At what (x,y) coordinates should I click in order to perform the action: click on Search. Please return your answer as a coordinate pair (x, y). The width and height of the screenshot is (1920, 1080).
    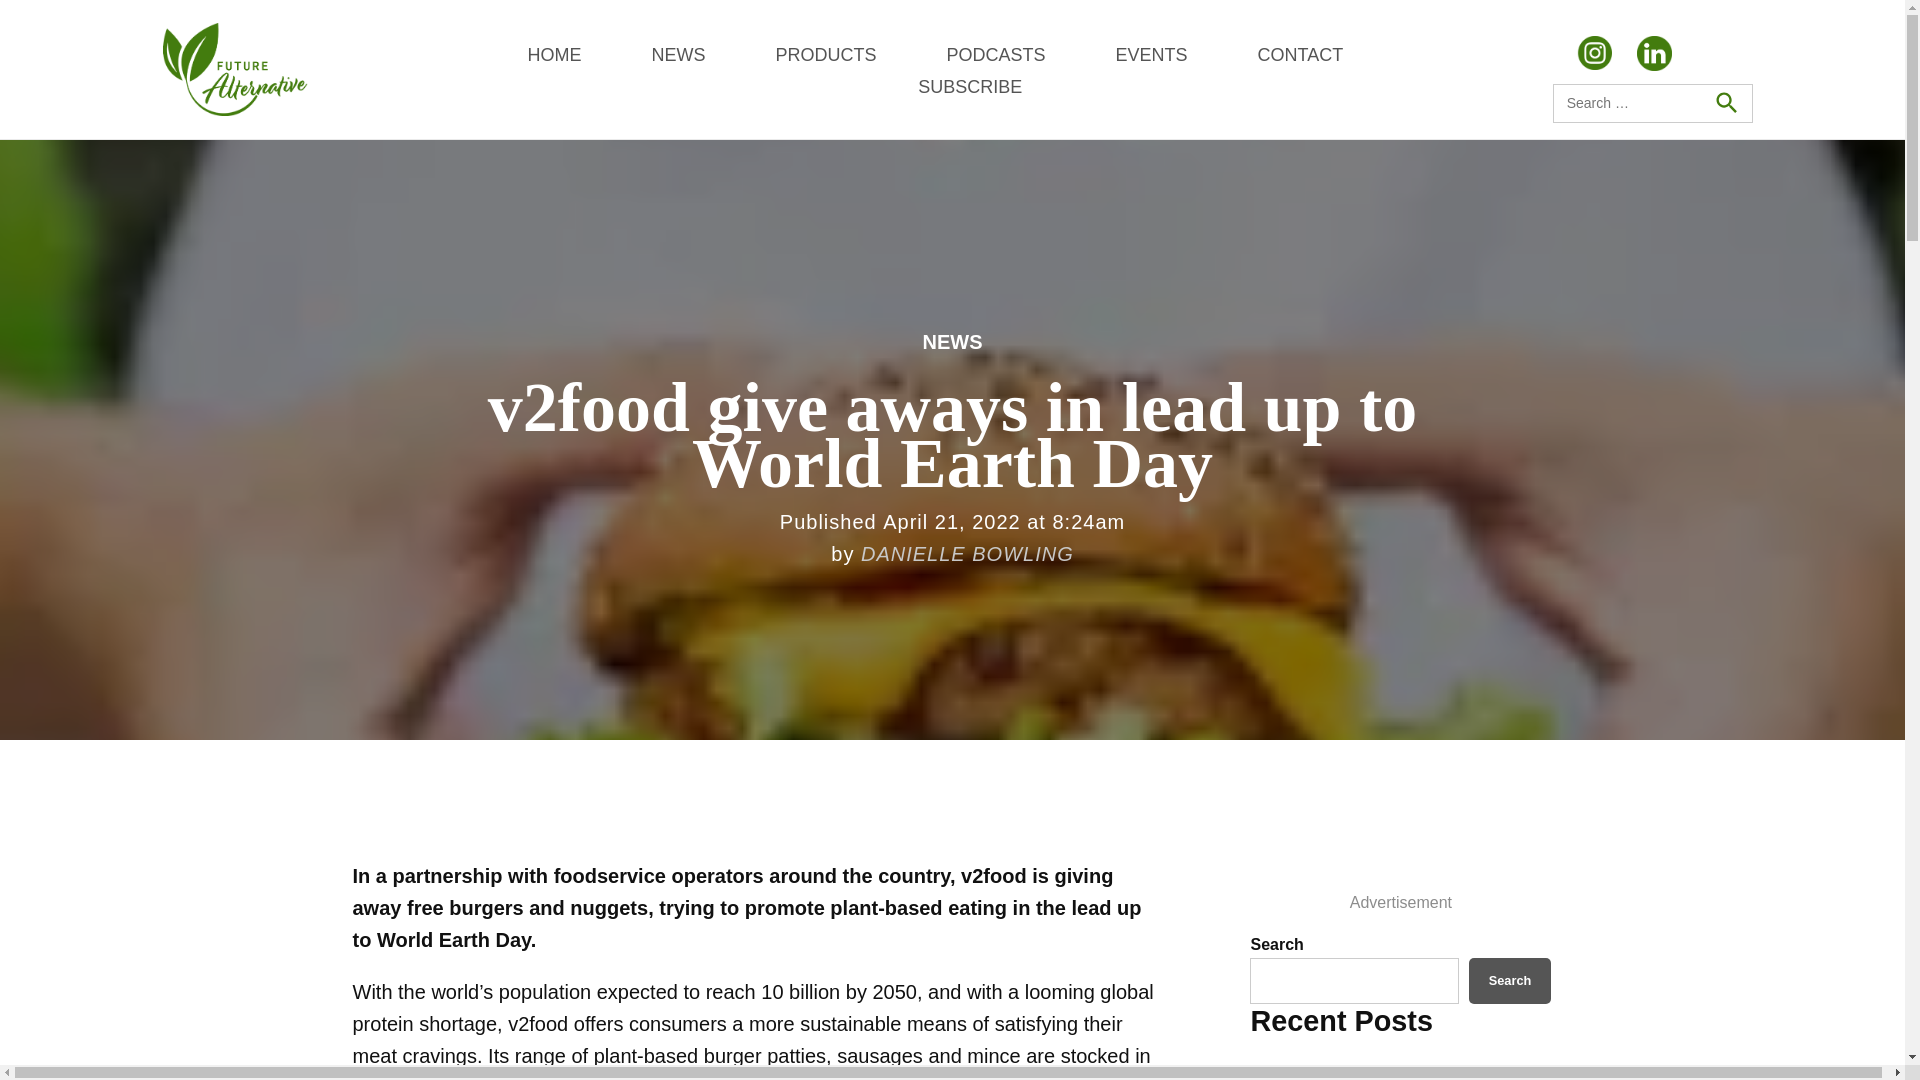
    Looking at the image, I should click on (1510, 980).